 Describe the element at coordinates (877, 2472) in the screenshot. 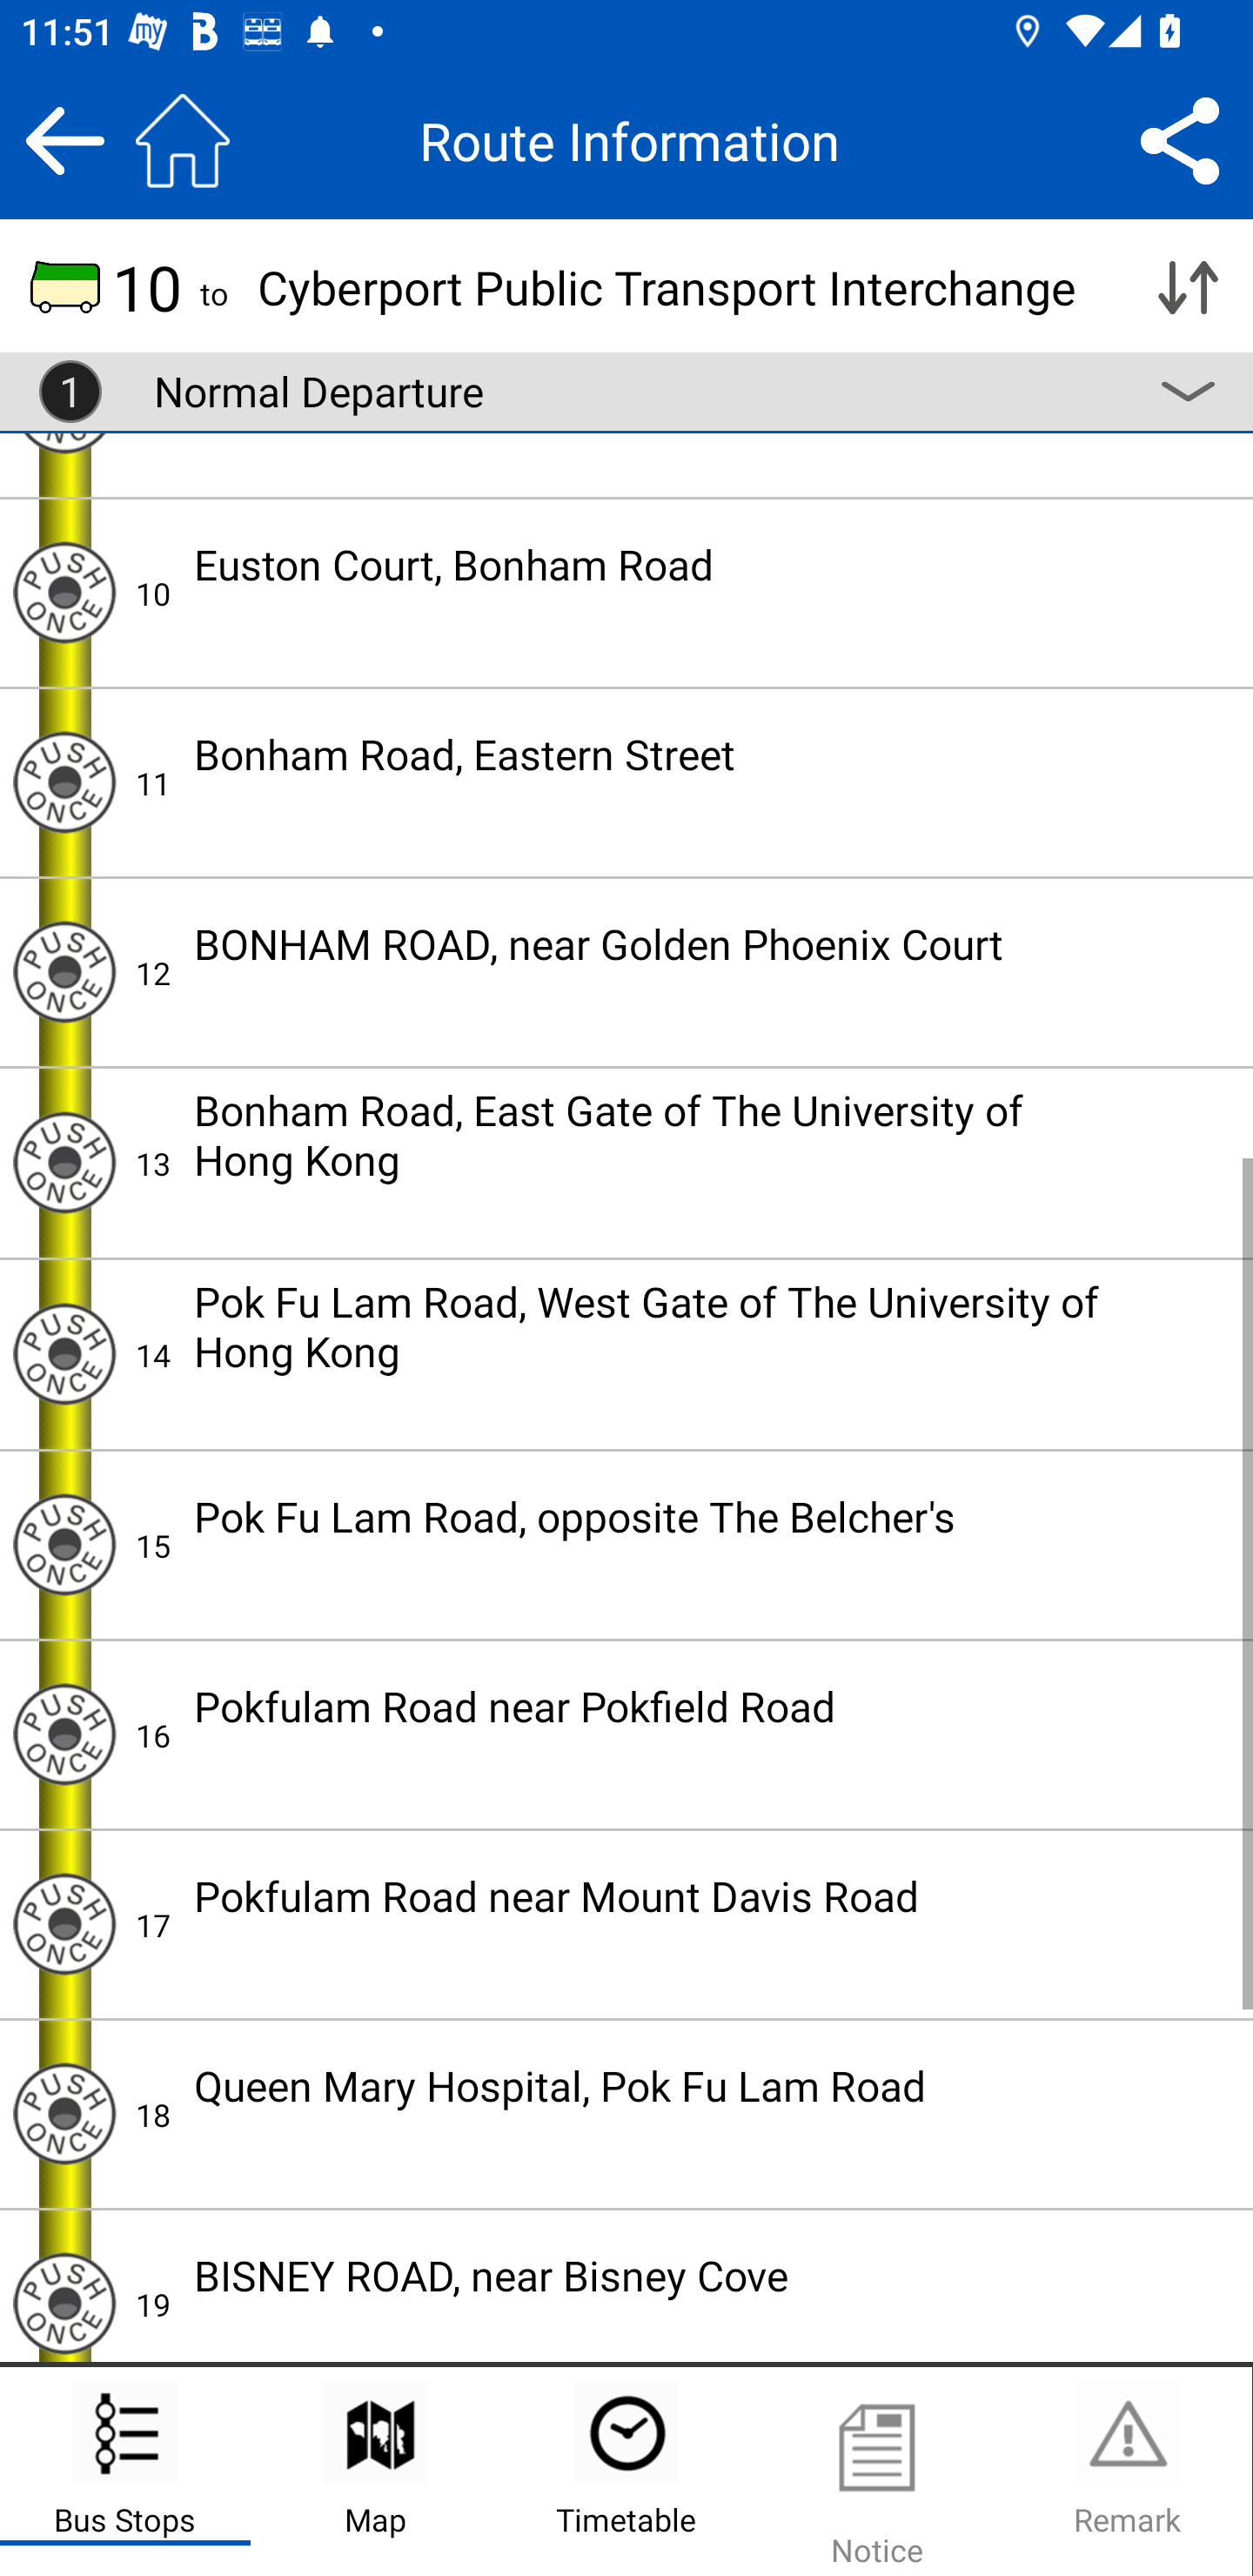

I see `Notice` at that location.